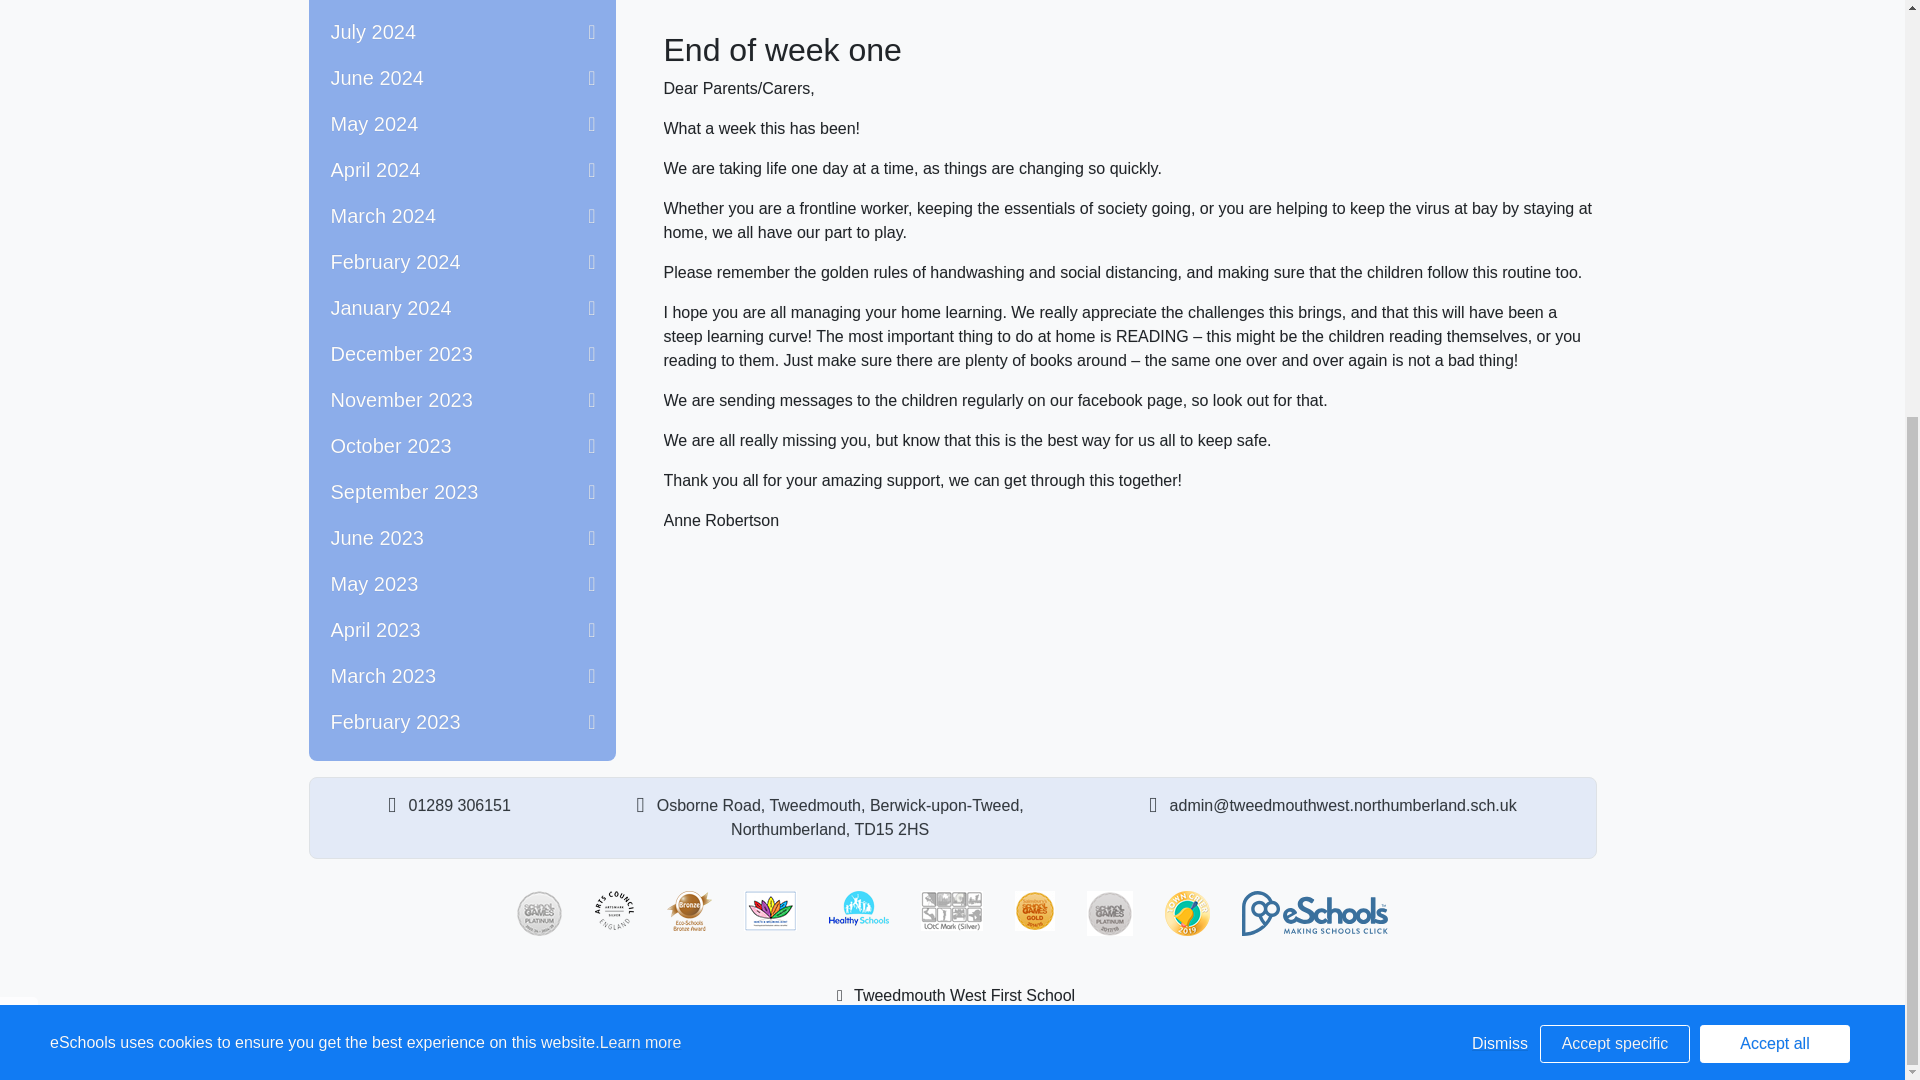 The width and height of the screenshot is (1920, 1080). What do you see at coordinates (1034, 910) in the screenshot?
I see `Sainsbury School Games` at bounding box center [1034, 910].